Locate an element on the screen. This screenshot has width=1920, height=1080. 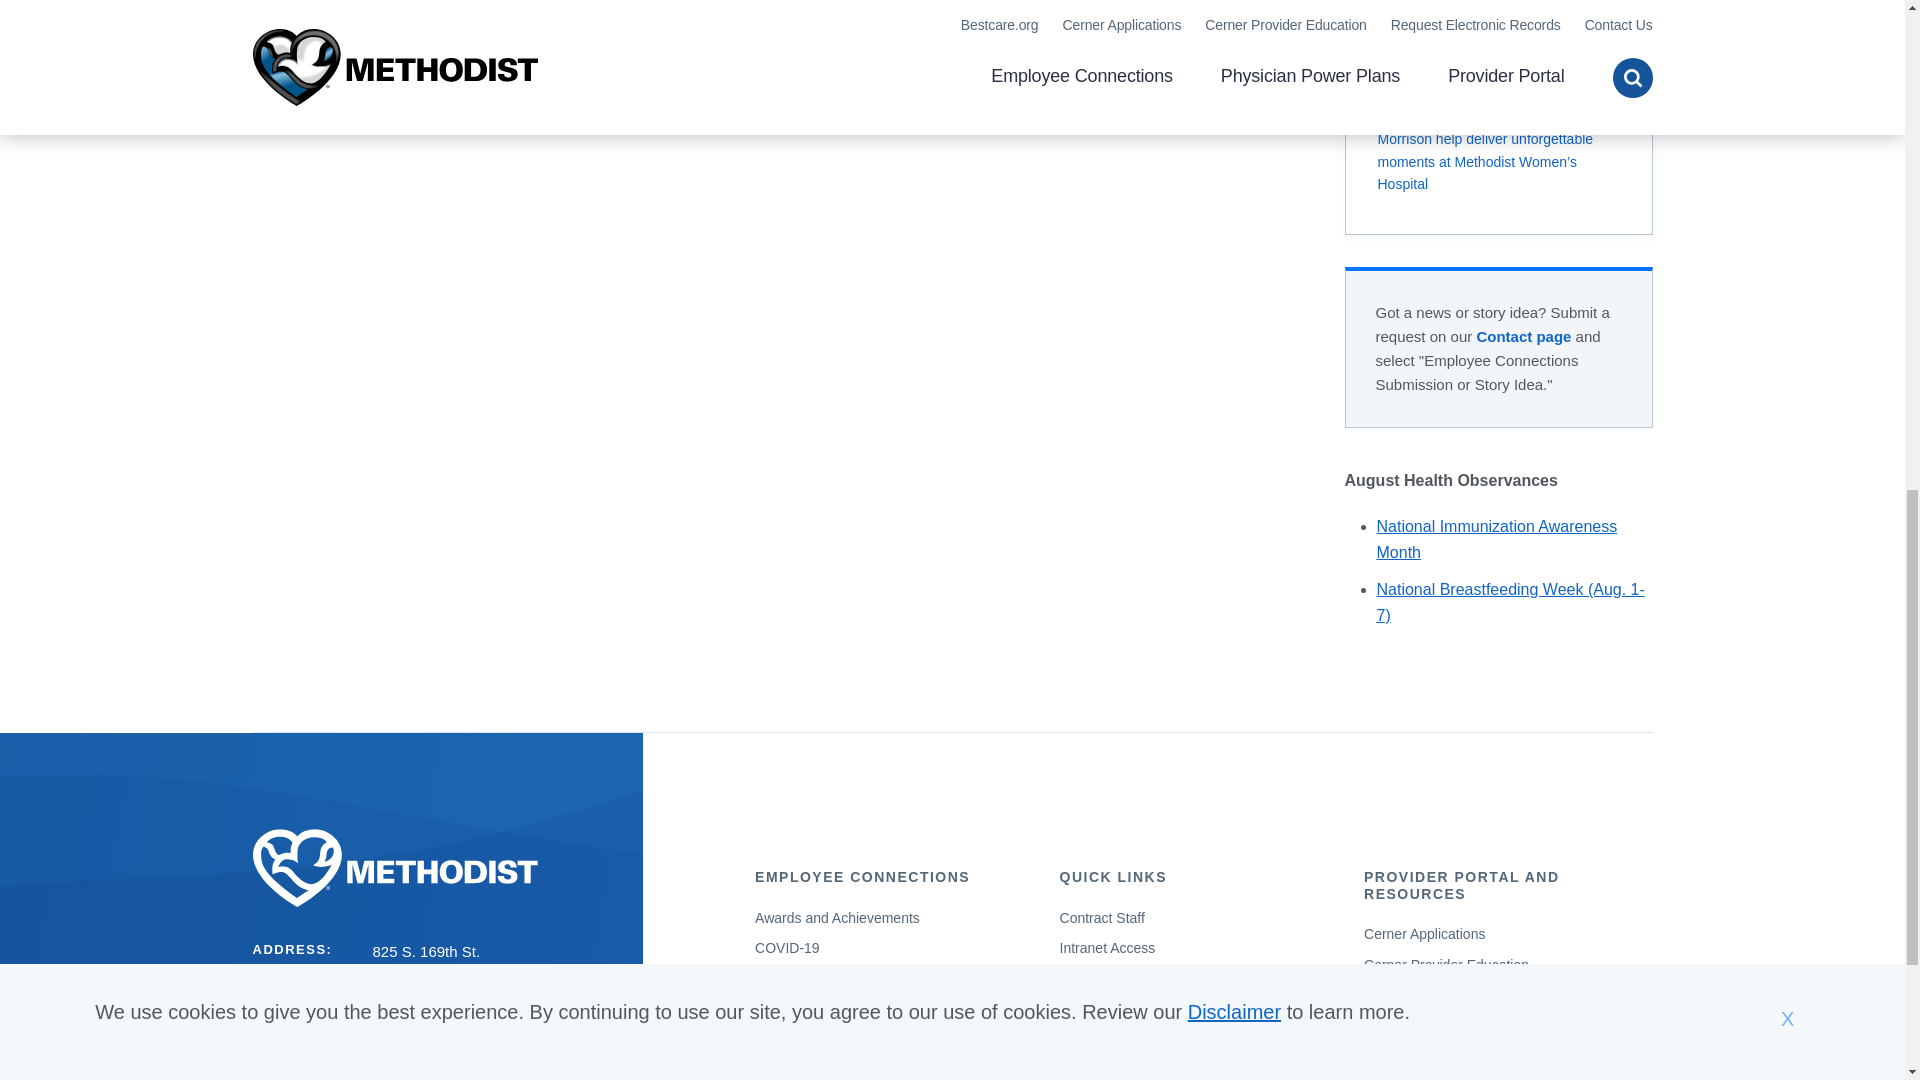
COVID-19 is located at coordinates (786, 947).